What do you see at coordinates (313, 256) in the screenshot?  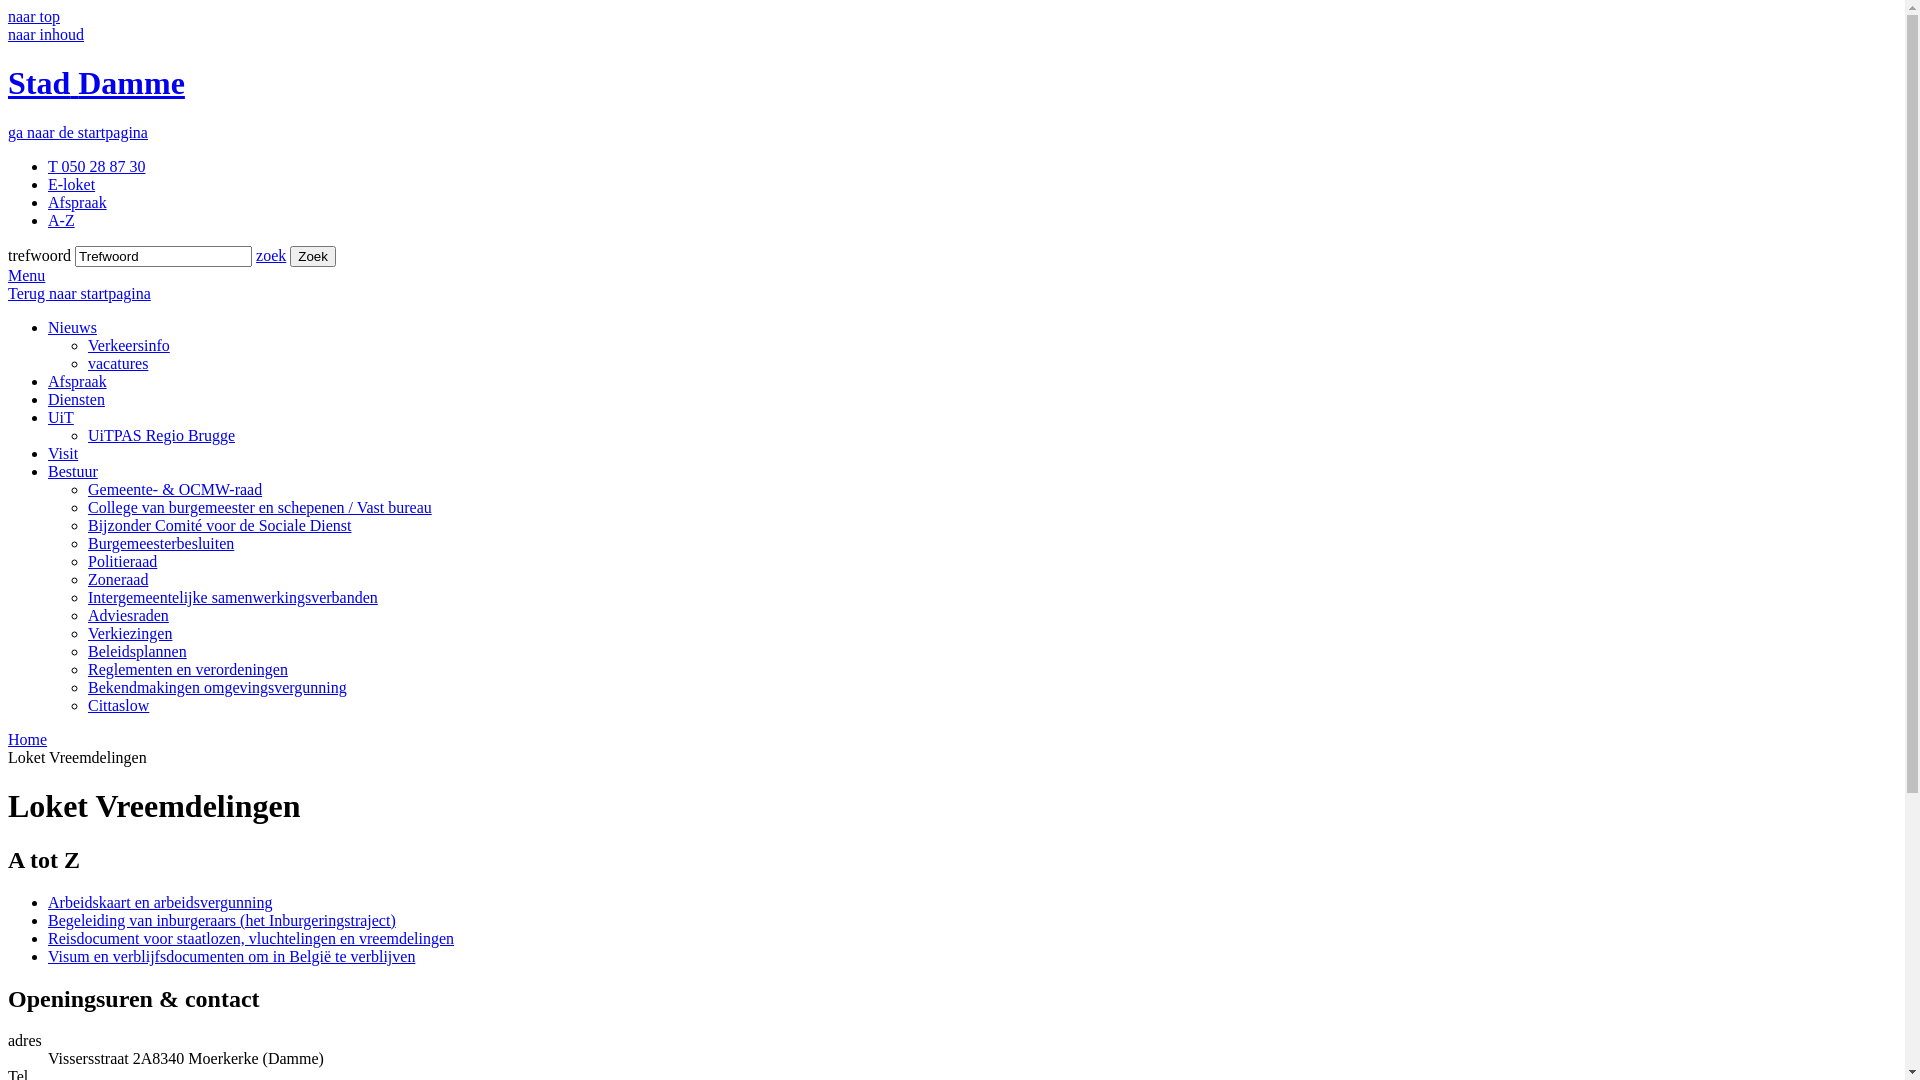 I see `Zoek` at bounding box center [313, 256].